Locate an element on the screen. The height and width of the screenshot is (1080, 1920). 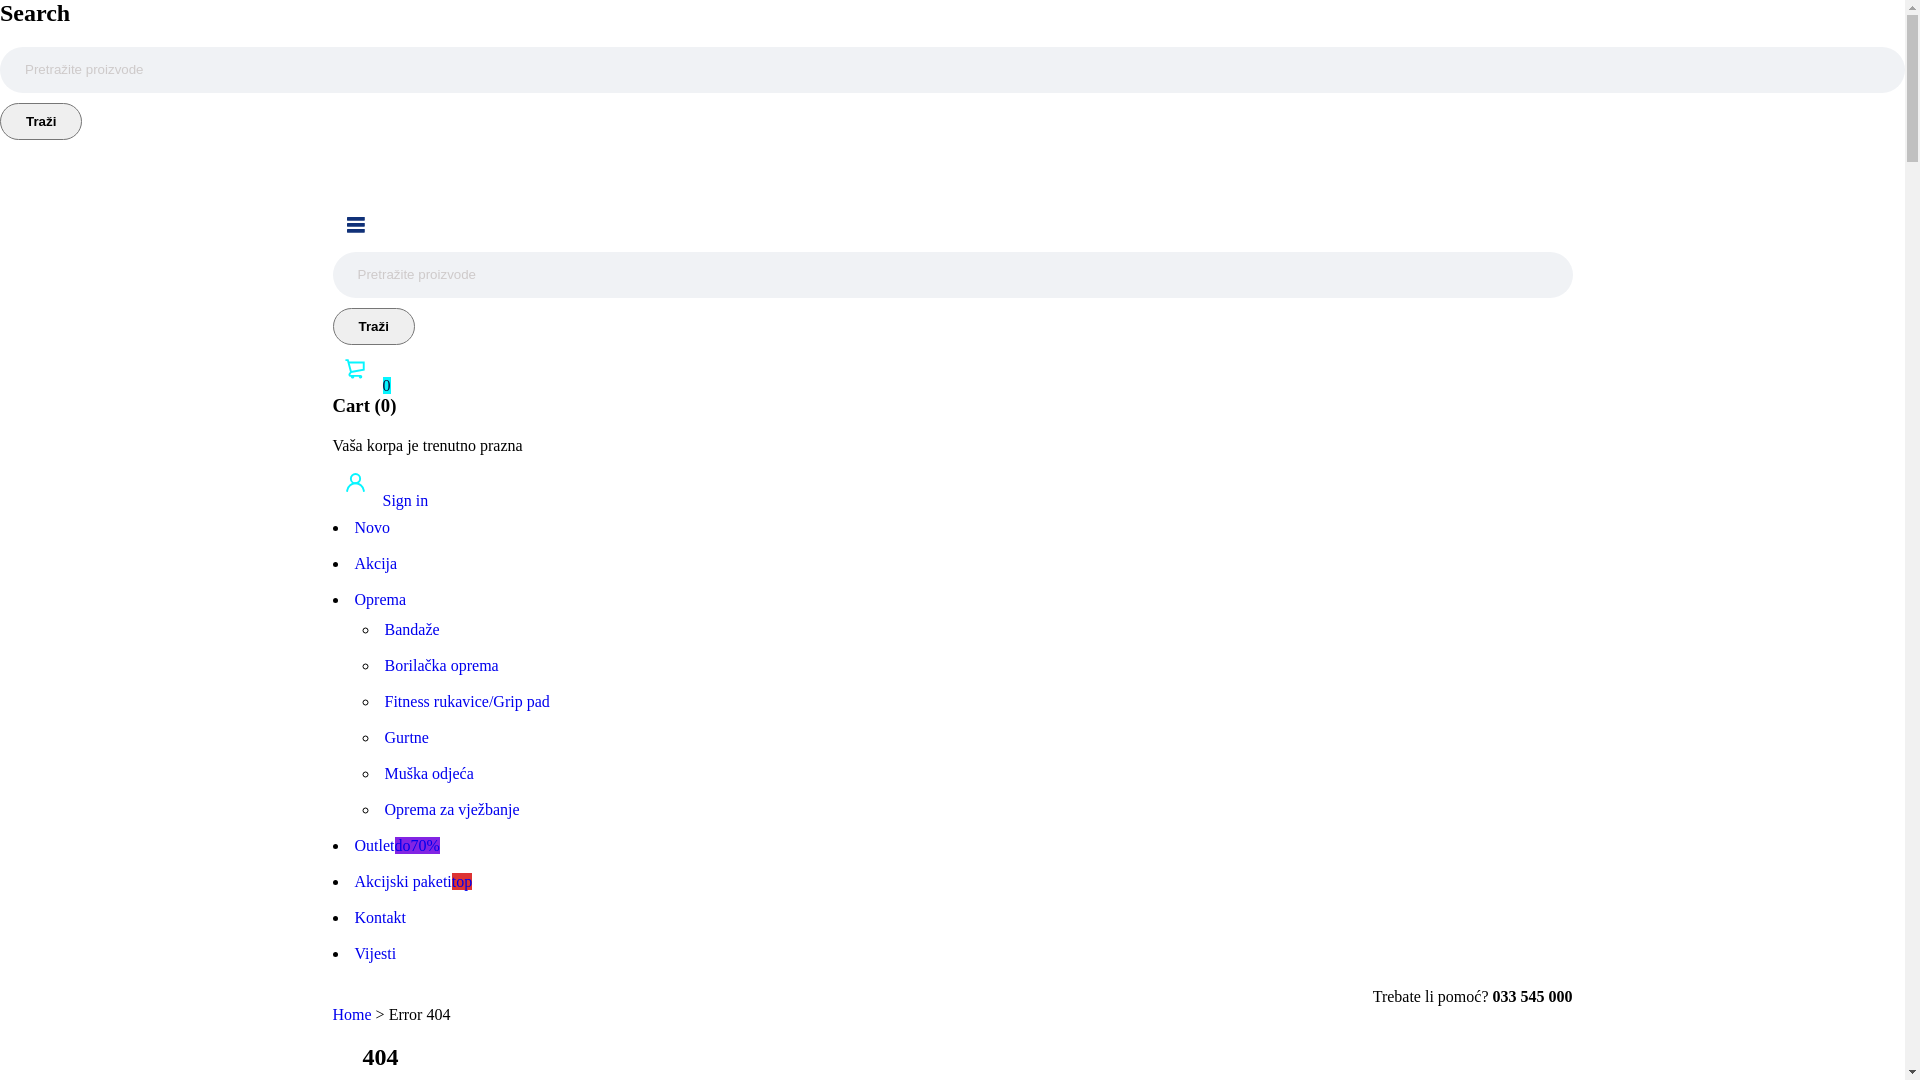
Oprema is located at coordinates (380, 600).